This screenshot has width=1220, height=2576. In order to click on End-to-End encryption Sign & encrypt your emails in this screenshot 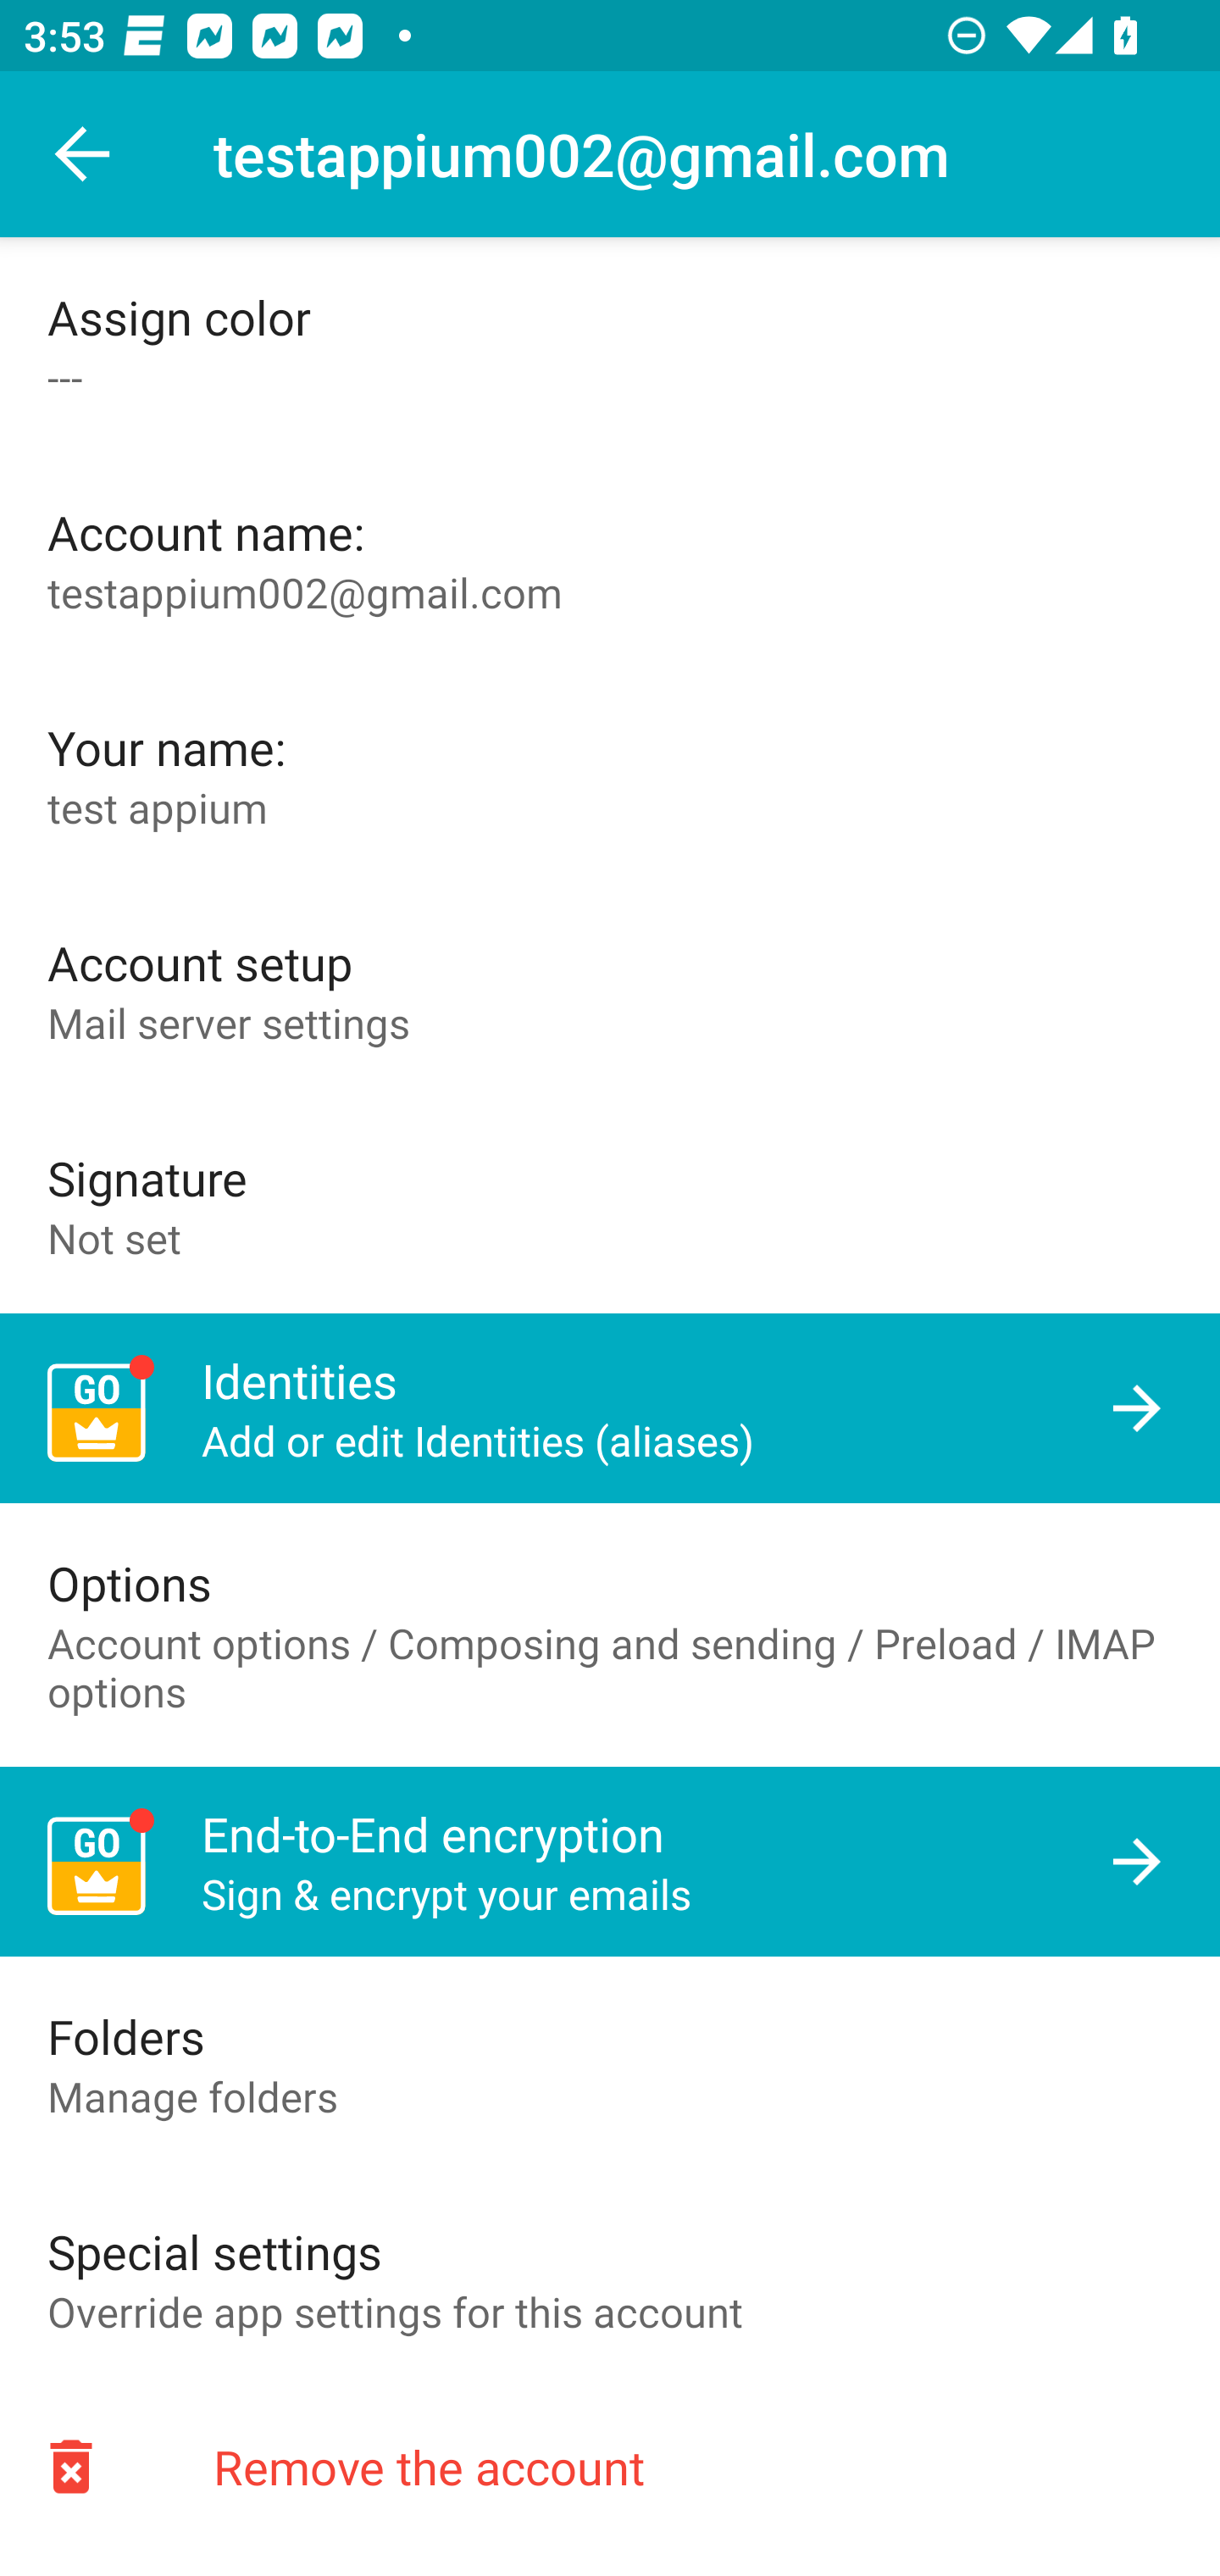, I will do `click(610, 1863)`.